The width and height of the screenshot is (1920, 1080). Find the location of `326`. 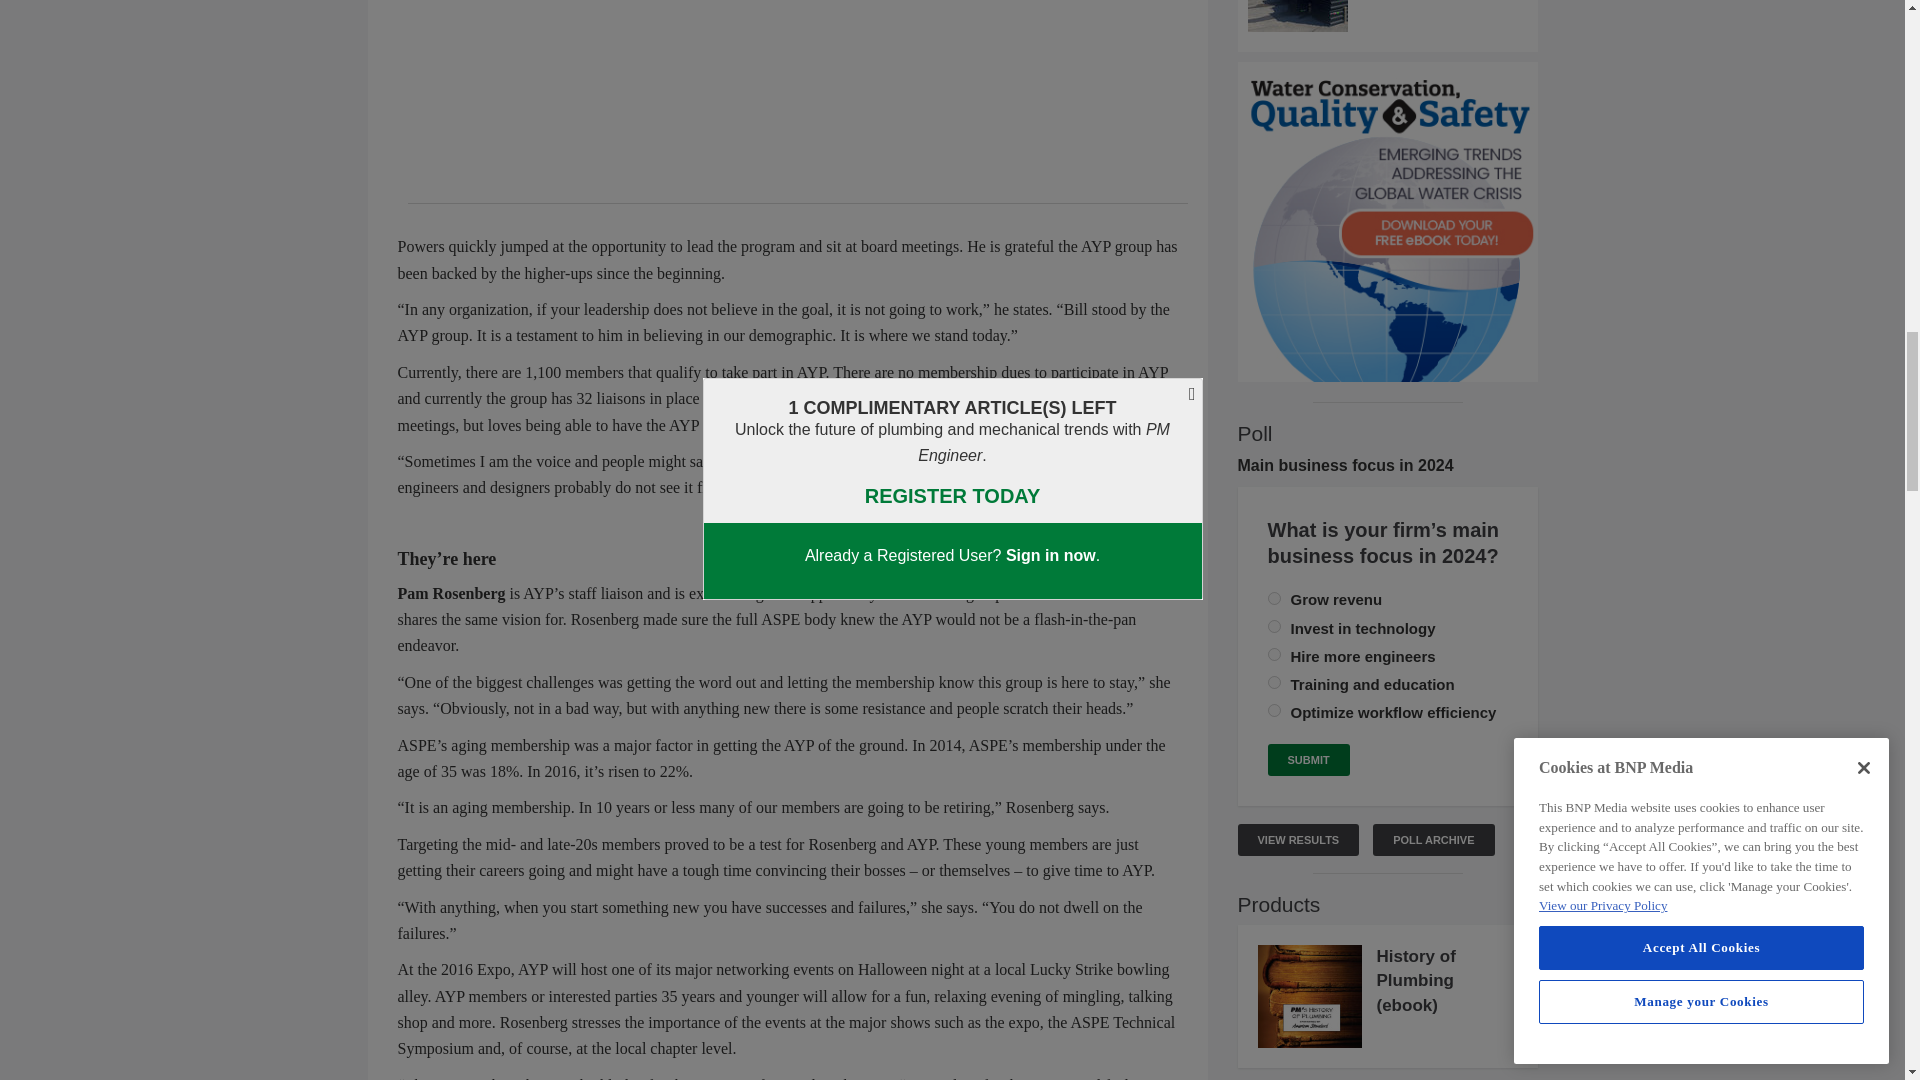

326 is located at coordinates (1274, 654).